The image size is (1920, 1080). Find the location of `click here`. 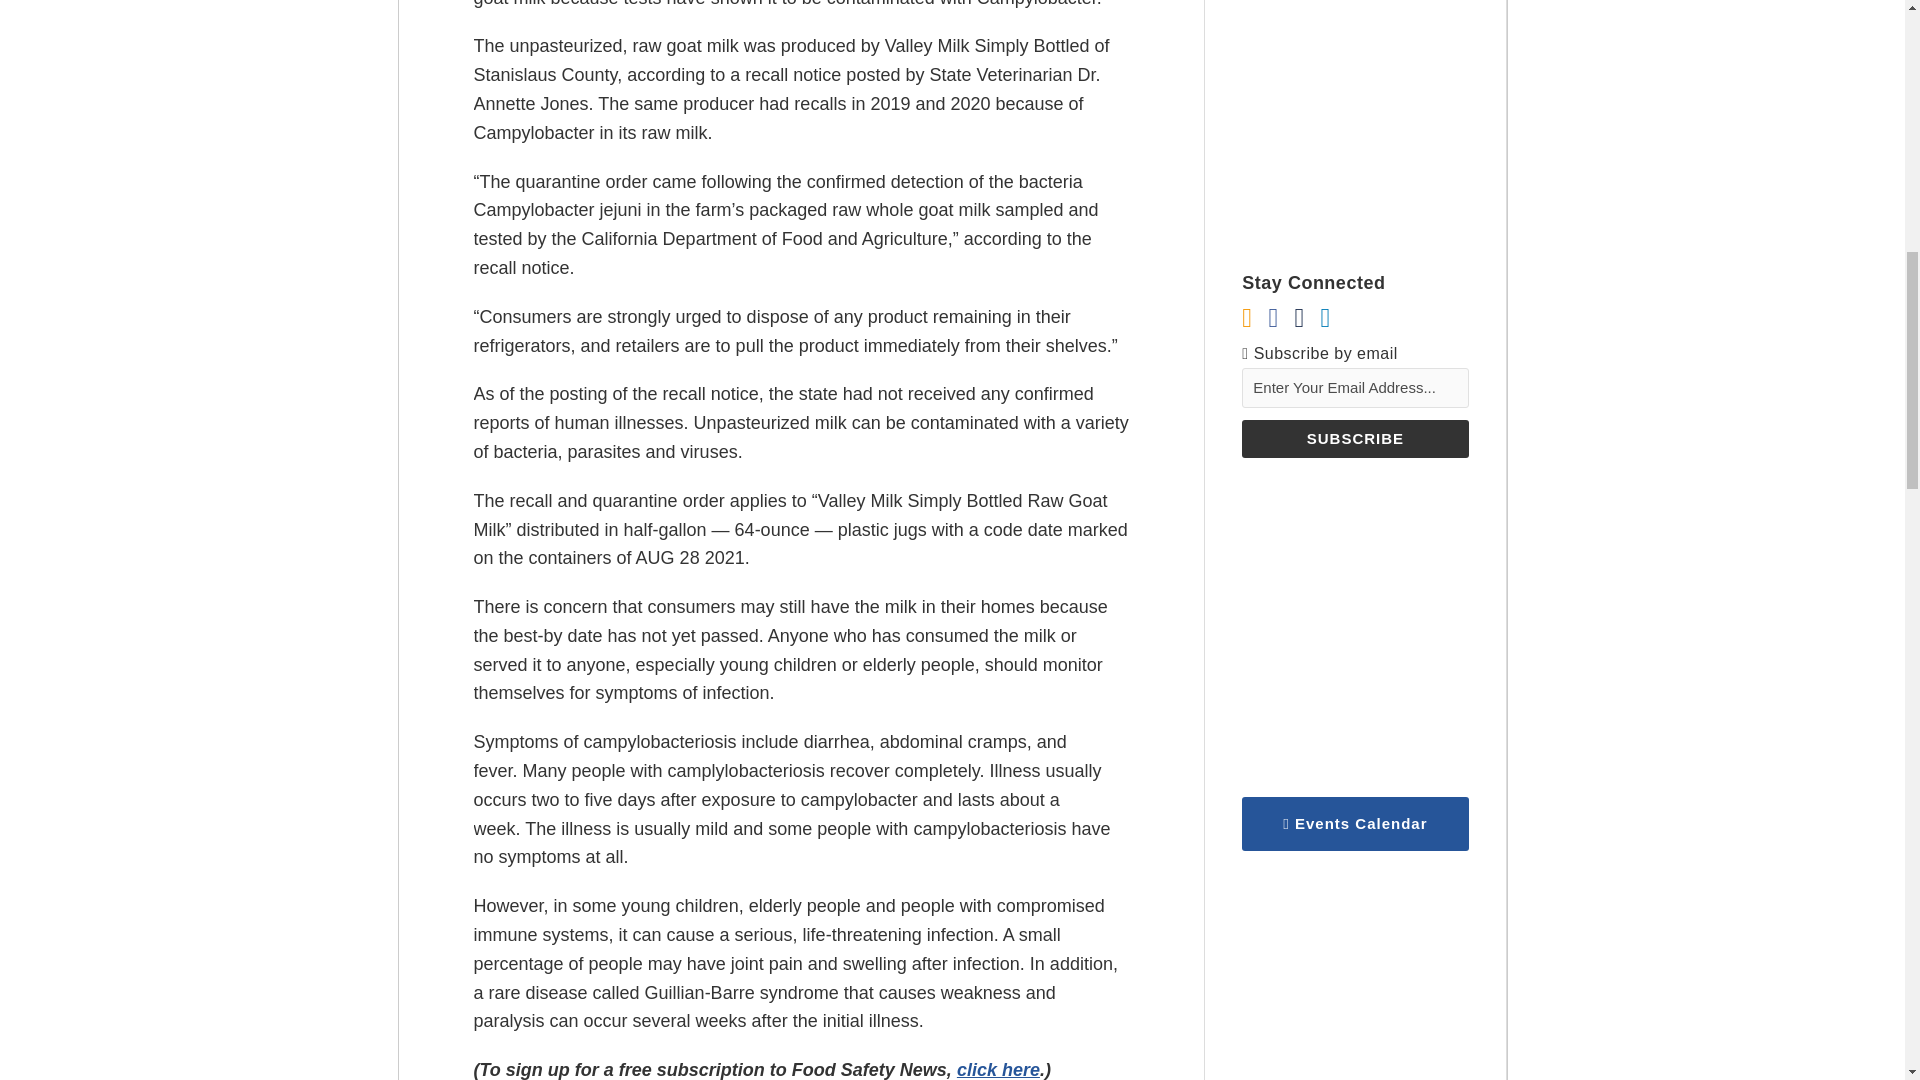

click here is located at coordinates (998, 1070).